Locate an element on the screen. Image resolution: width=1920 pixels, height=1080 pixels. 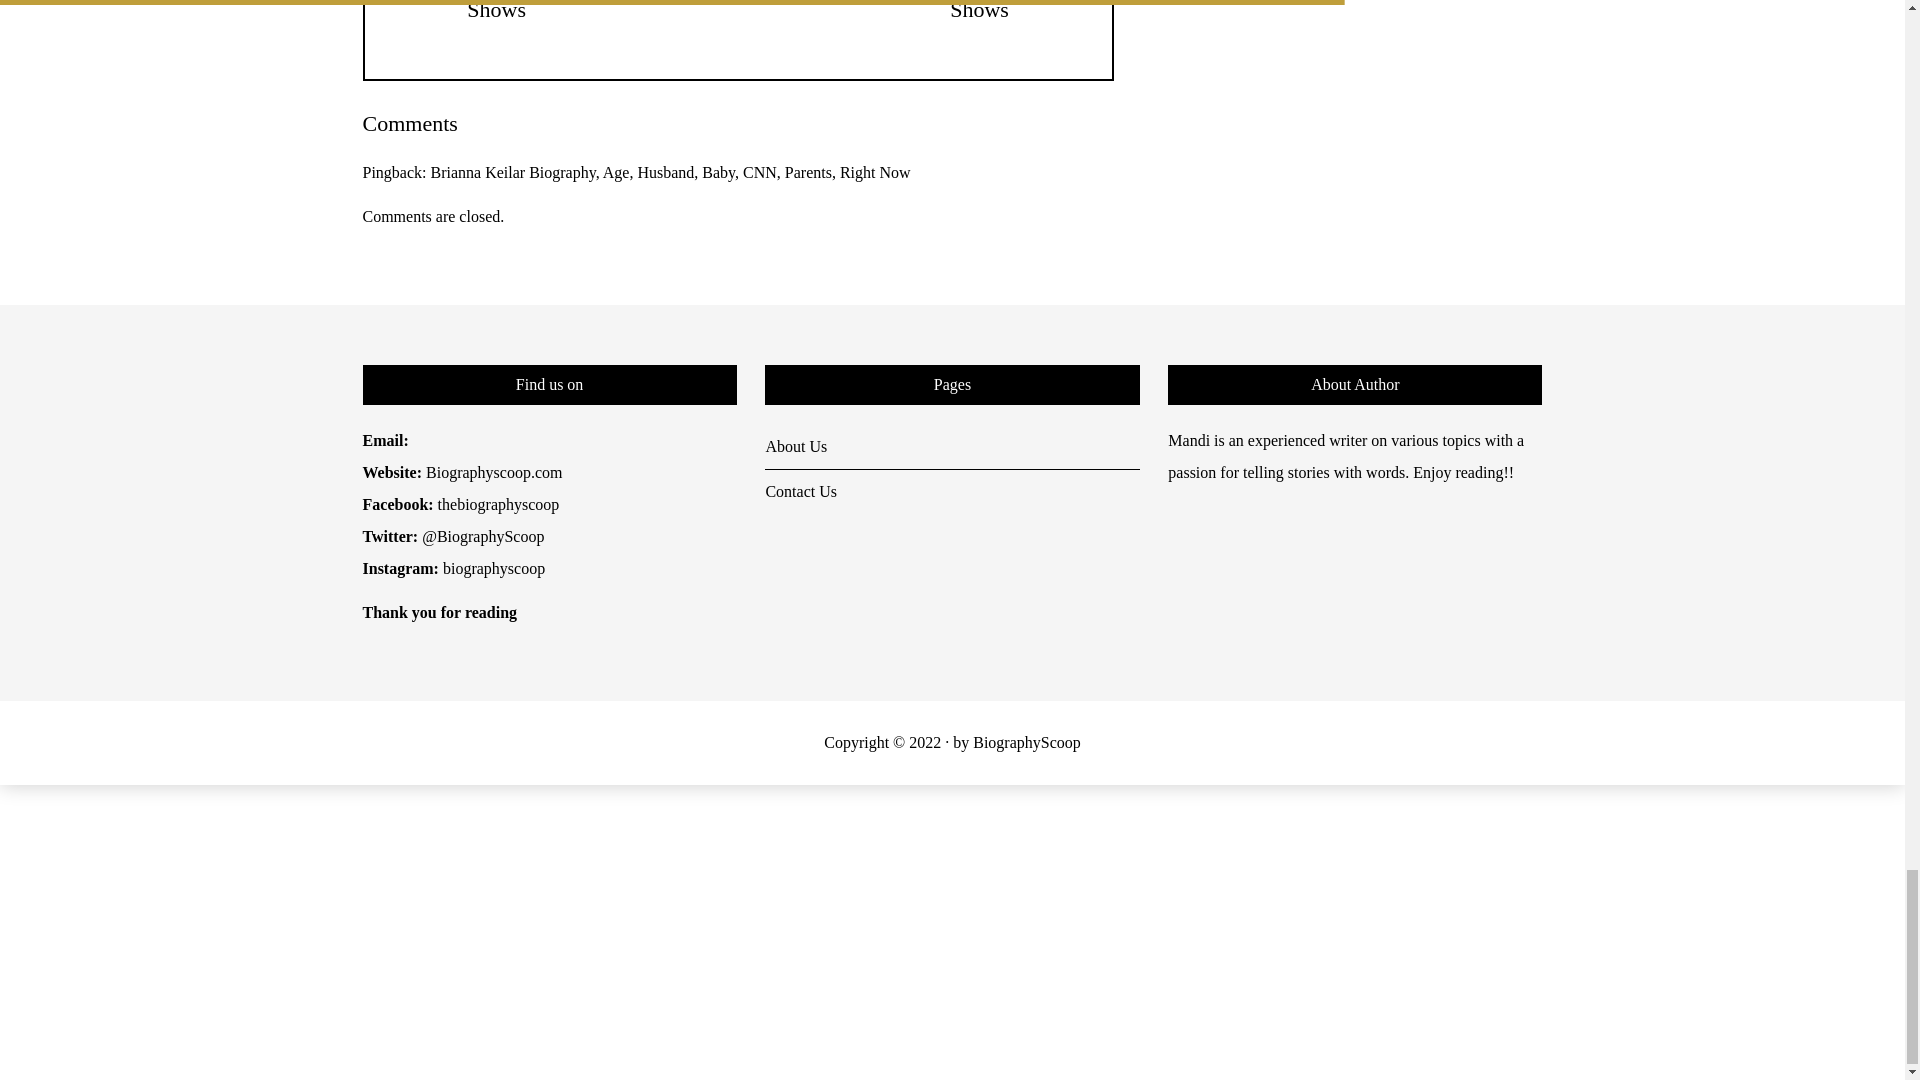
thebiographyscoop is located at coordinates (498, 504).